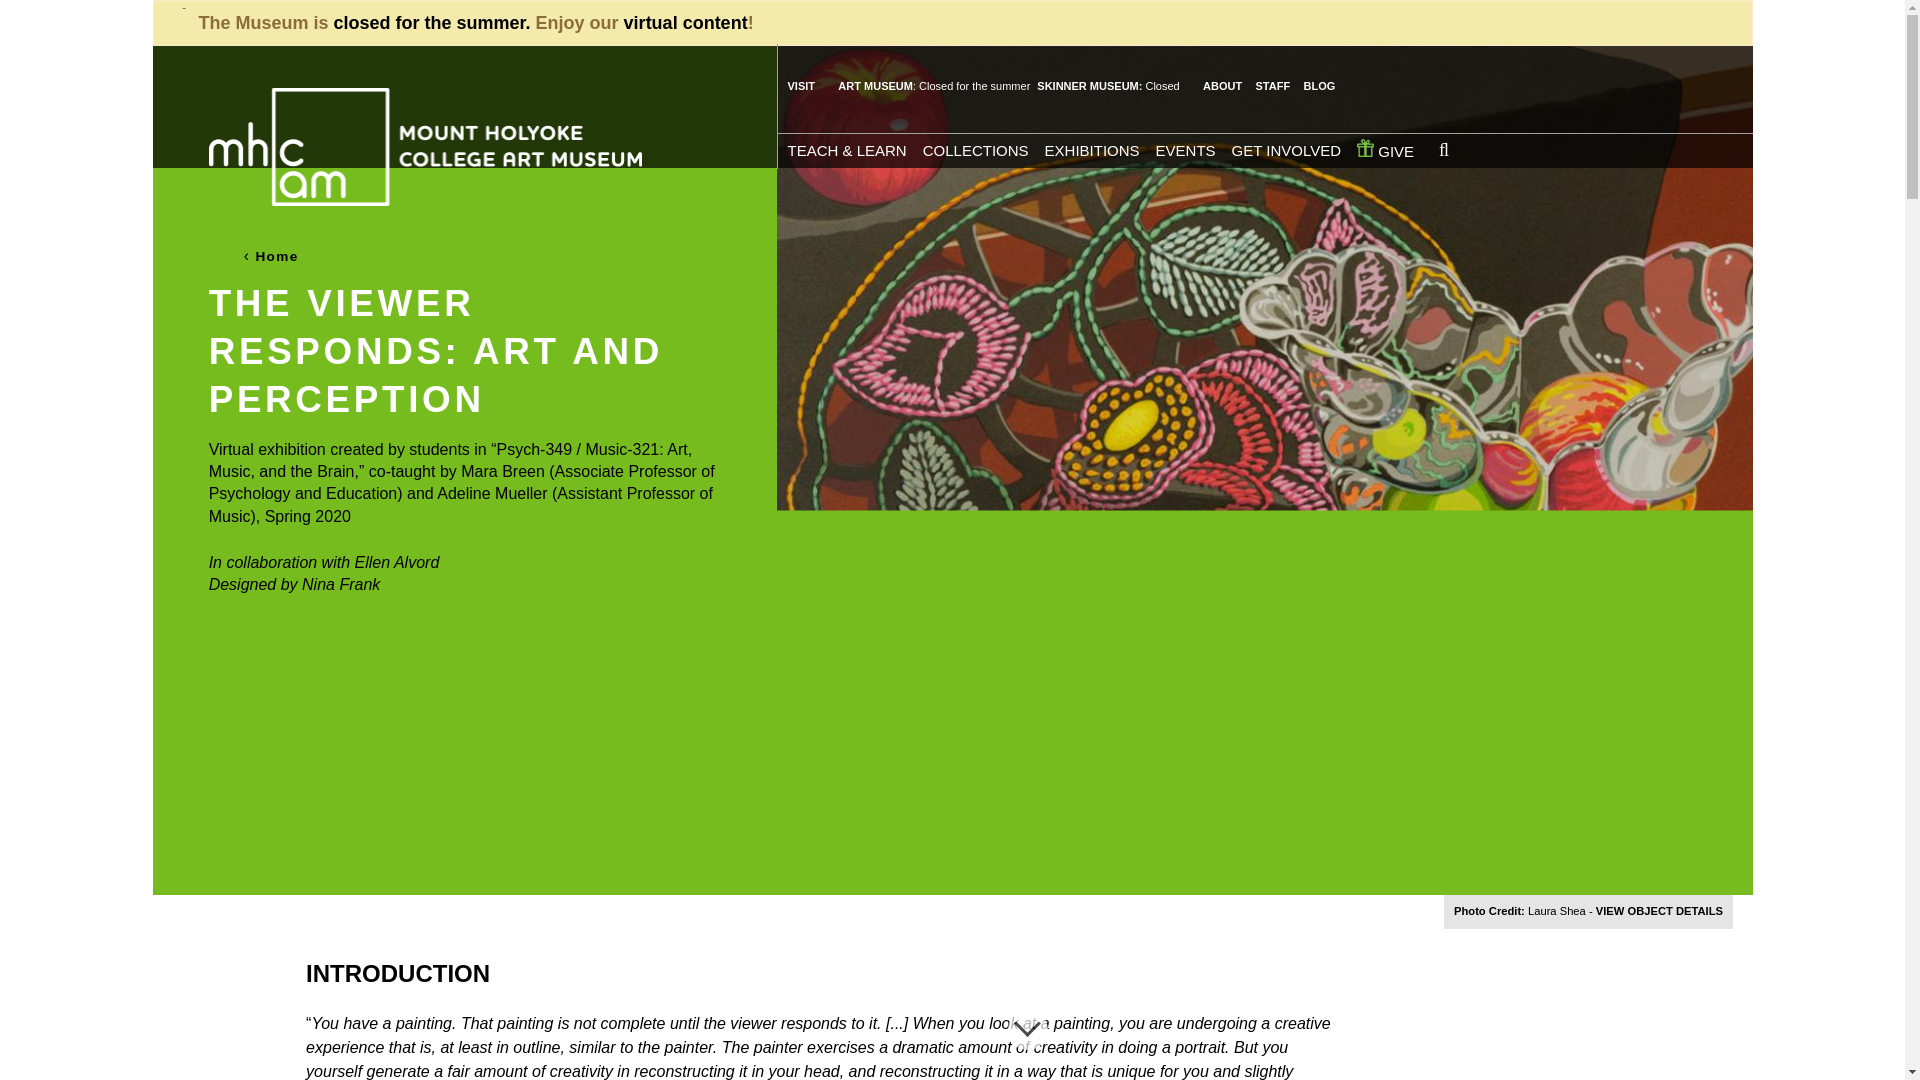  What do you see at coordinates (425, 146) in the screenshot?
I see `Mount Holyoke College Art Museum` at bounding box center [425, 146].